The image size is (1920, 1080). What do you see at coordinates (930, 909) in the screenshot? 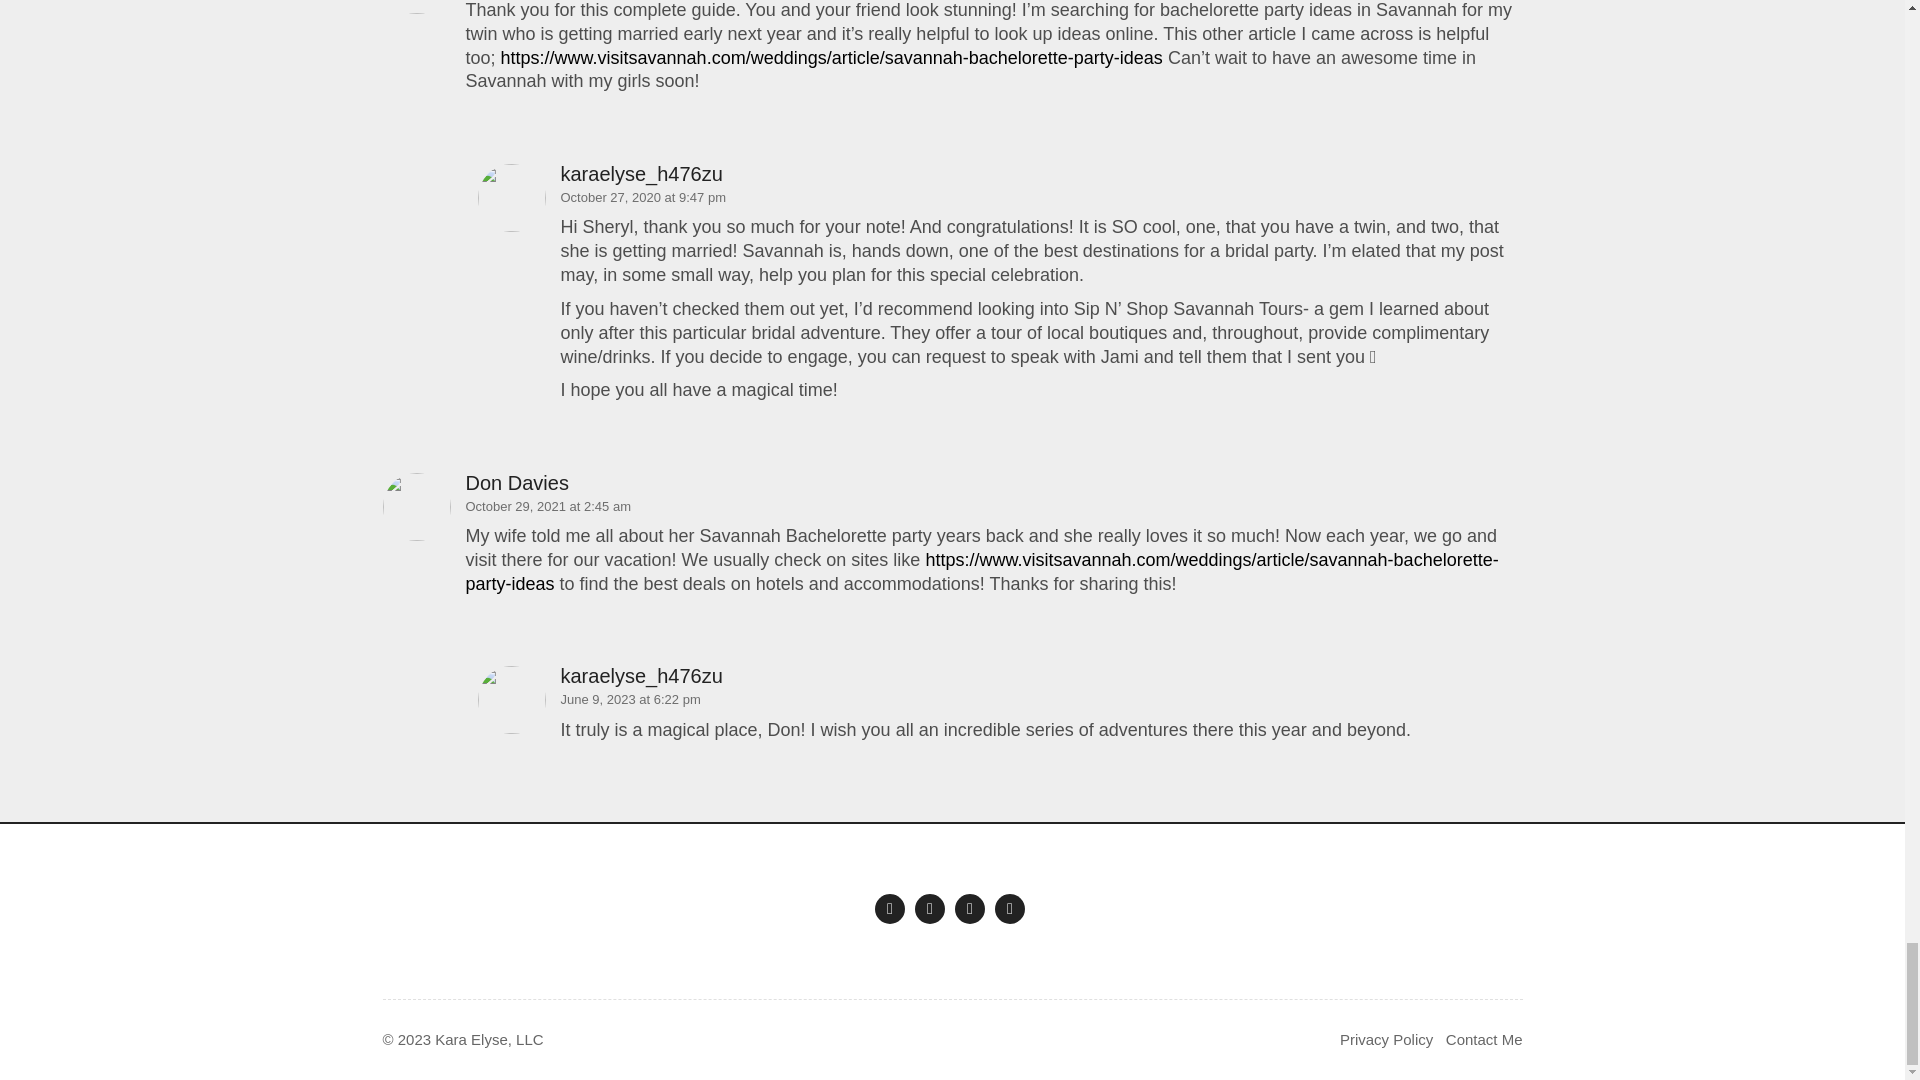
I see `Facebook` at bounding box center [930, 909].